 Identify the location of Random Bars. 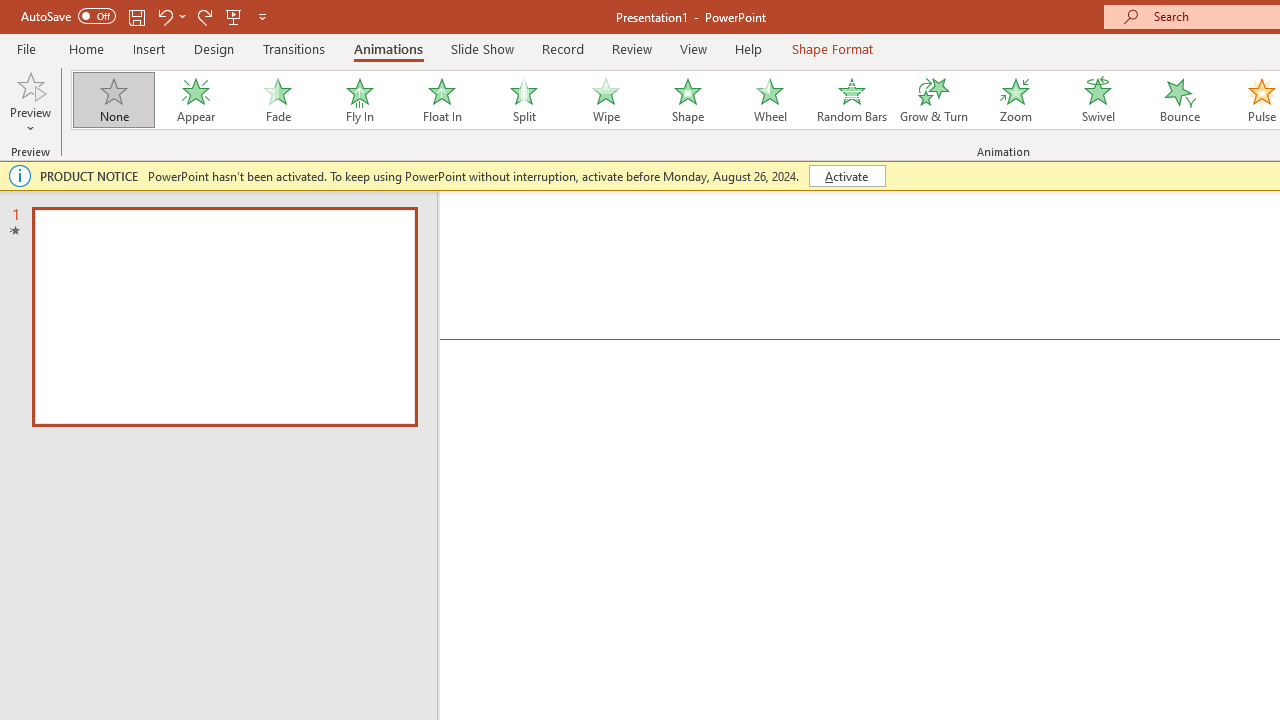
(852, 100).